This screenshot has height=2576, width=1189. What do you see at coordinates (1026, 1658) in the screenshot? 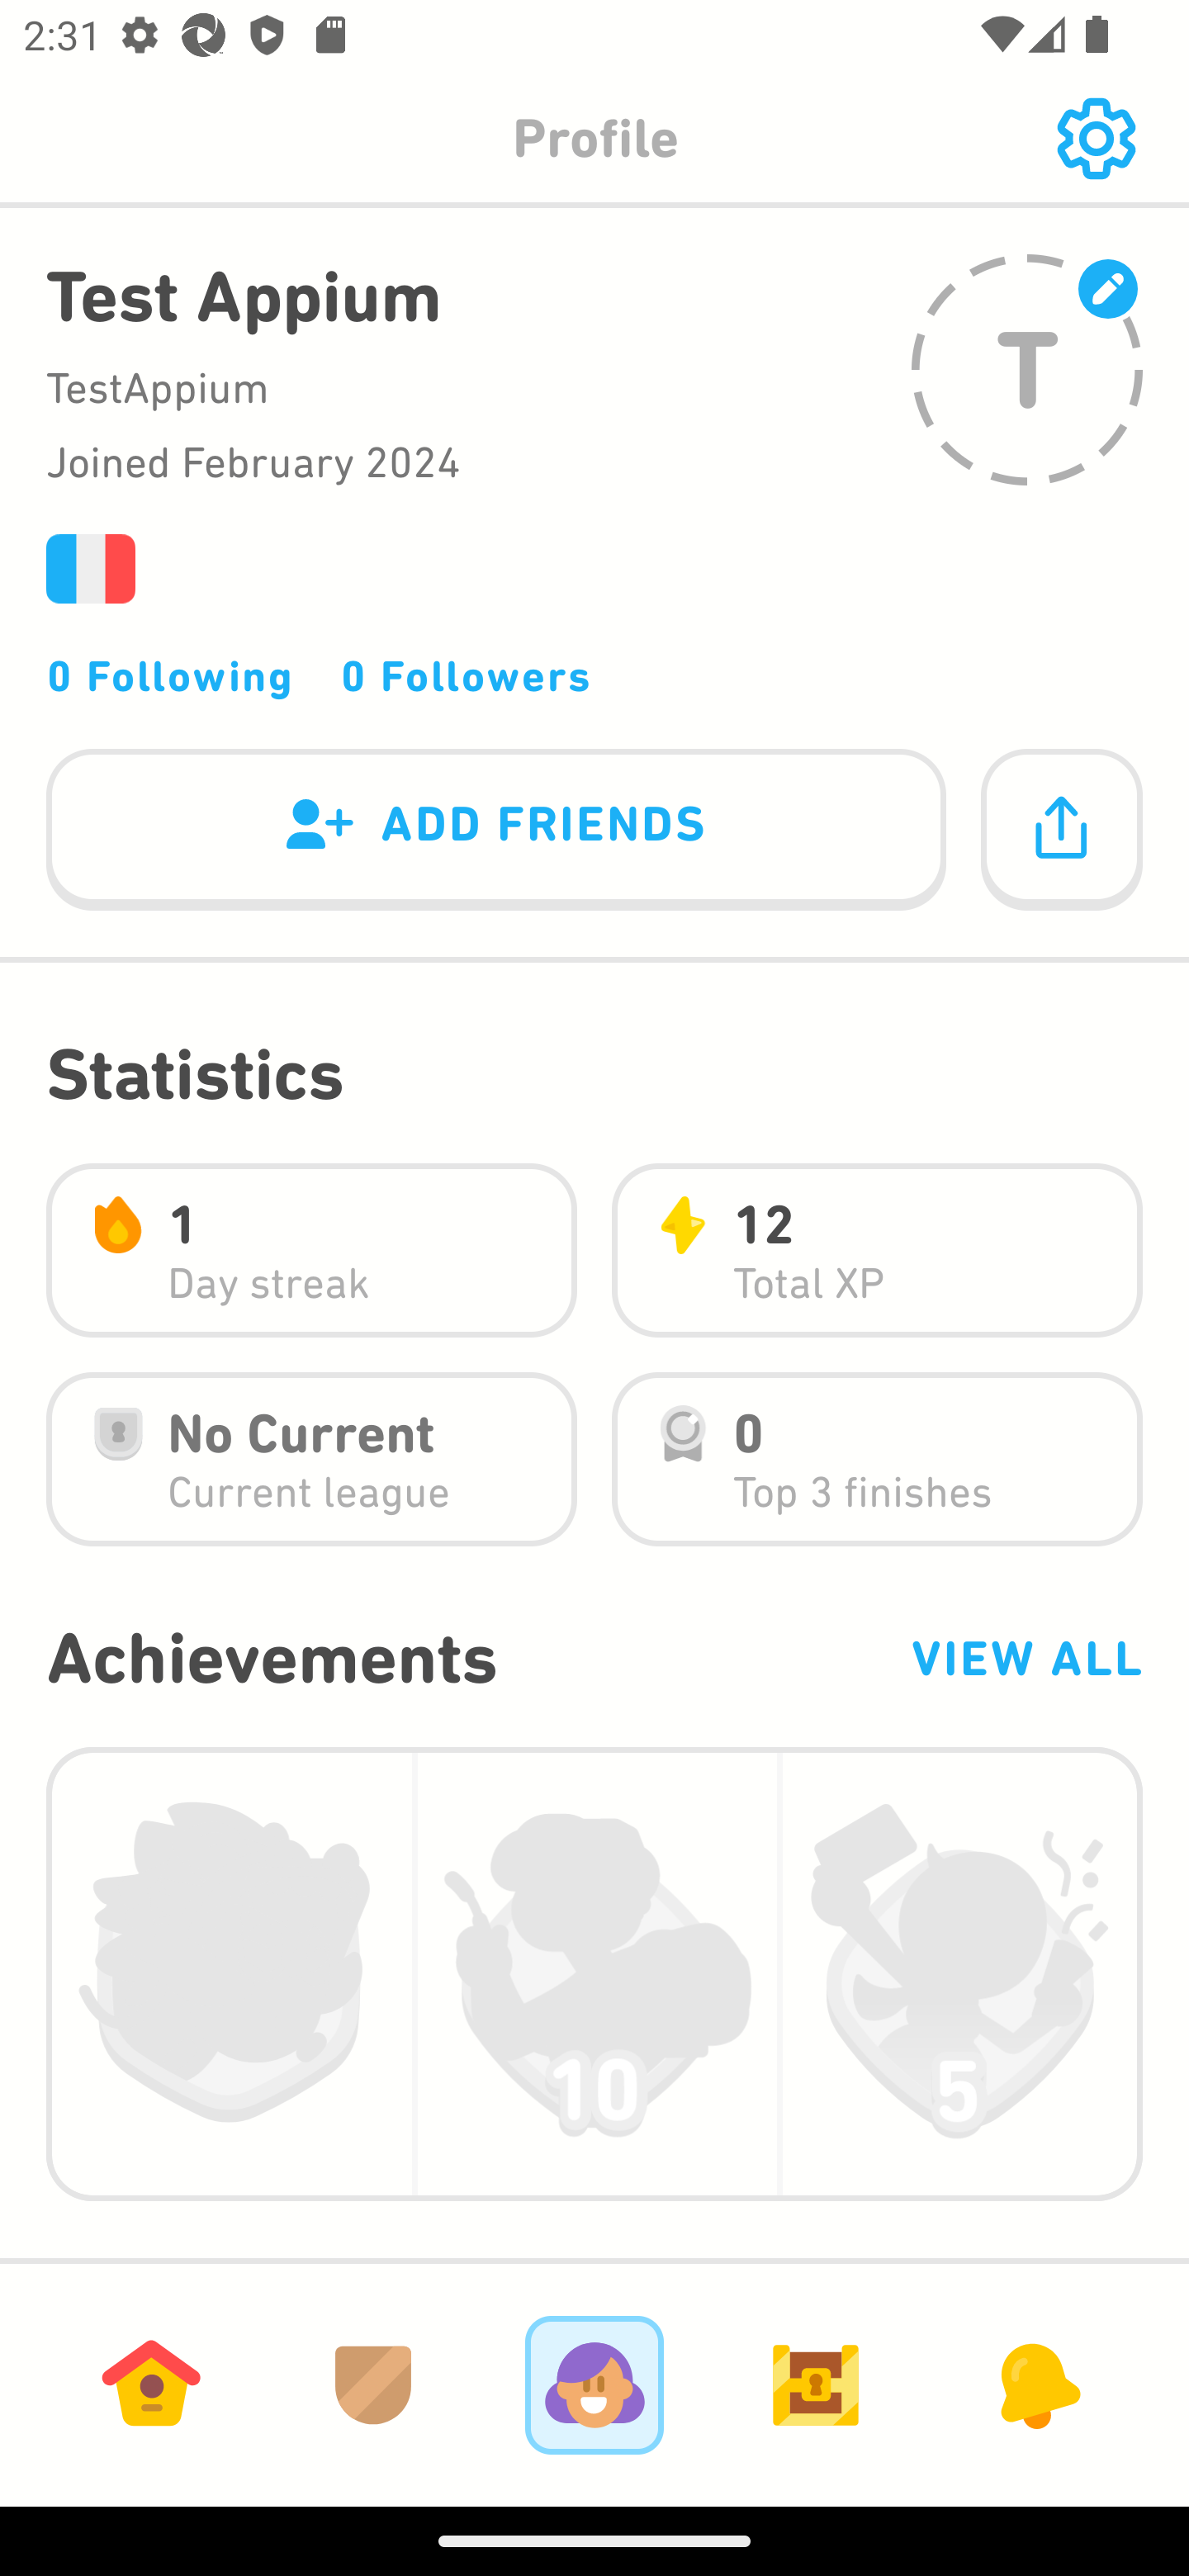
I see `VIEW ALL` at bounding box center [1026, 1658].